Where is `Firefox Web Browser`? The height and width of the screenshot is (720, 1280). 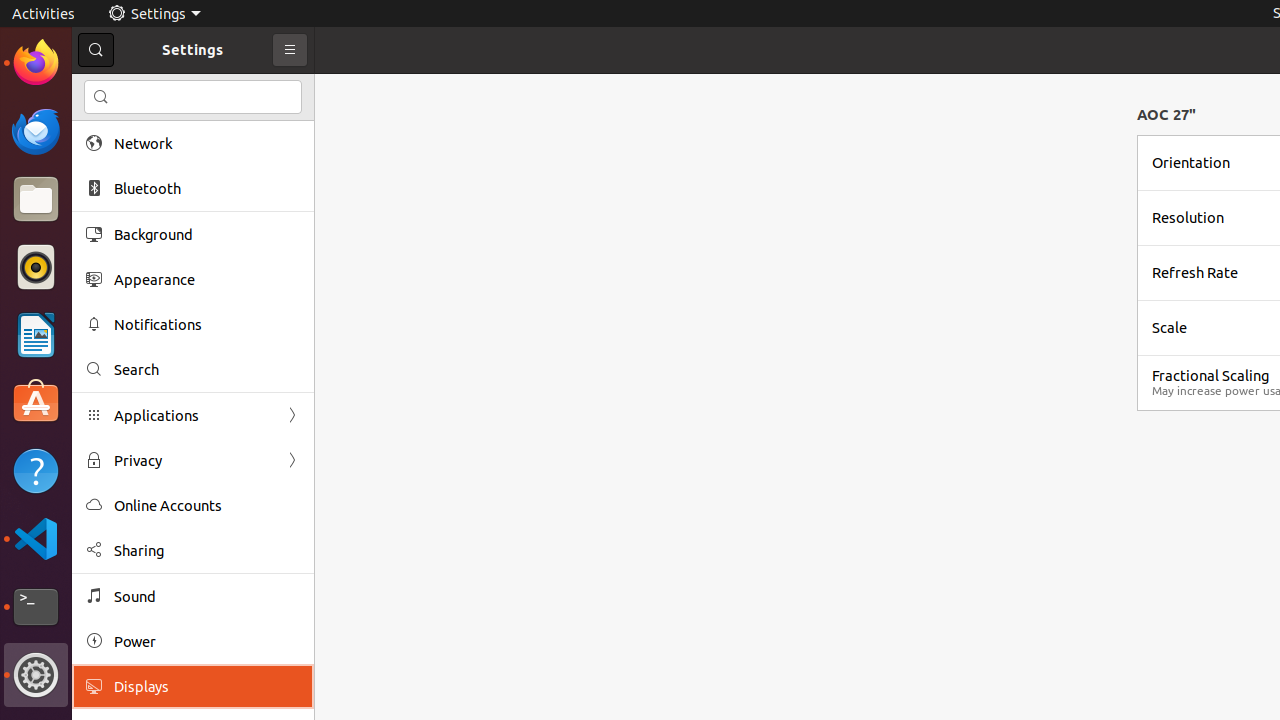 Firefox Web Browser is located at coordinates (36, 63).